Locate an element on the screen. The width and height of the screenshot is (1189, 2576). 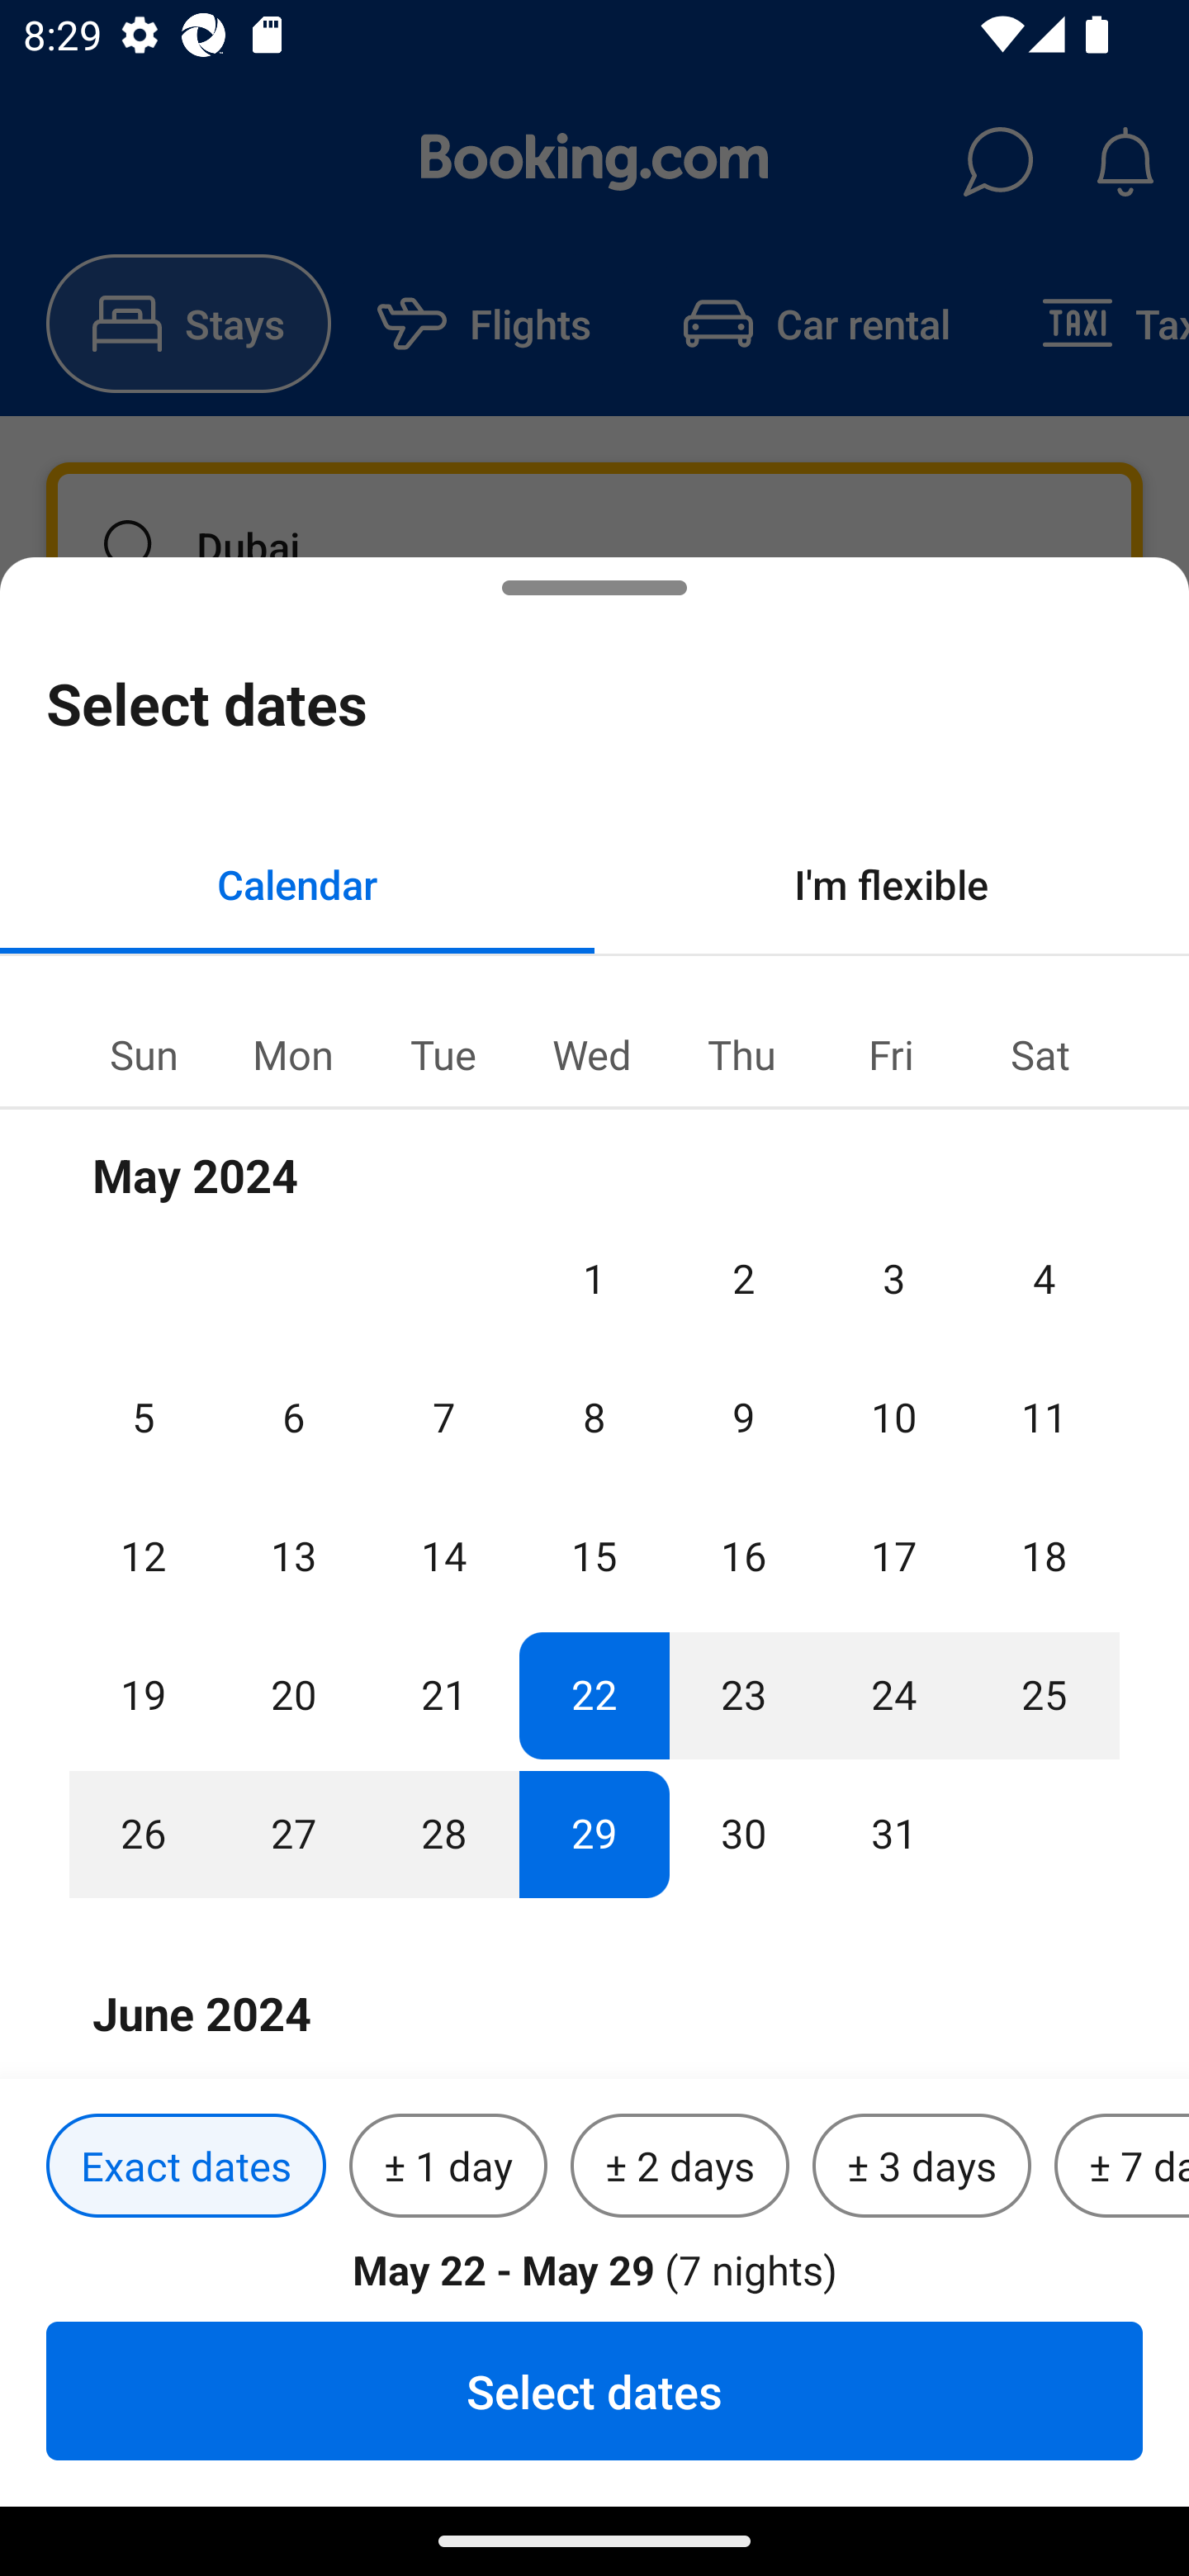
± 2 days is located at coordinates (680, 2166).